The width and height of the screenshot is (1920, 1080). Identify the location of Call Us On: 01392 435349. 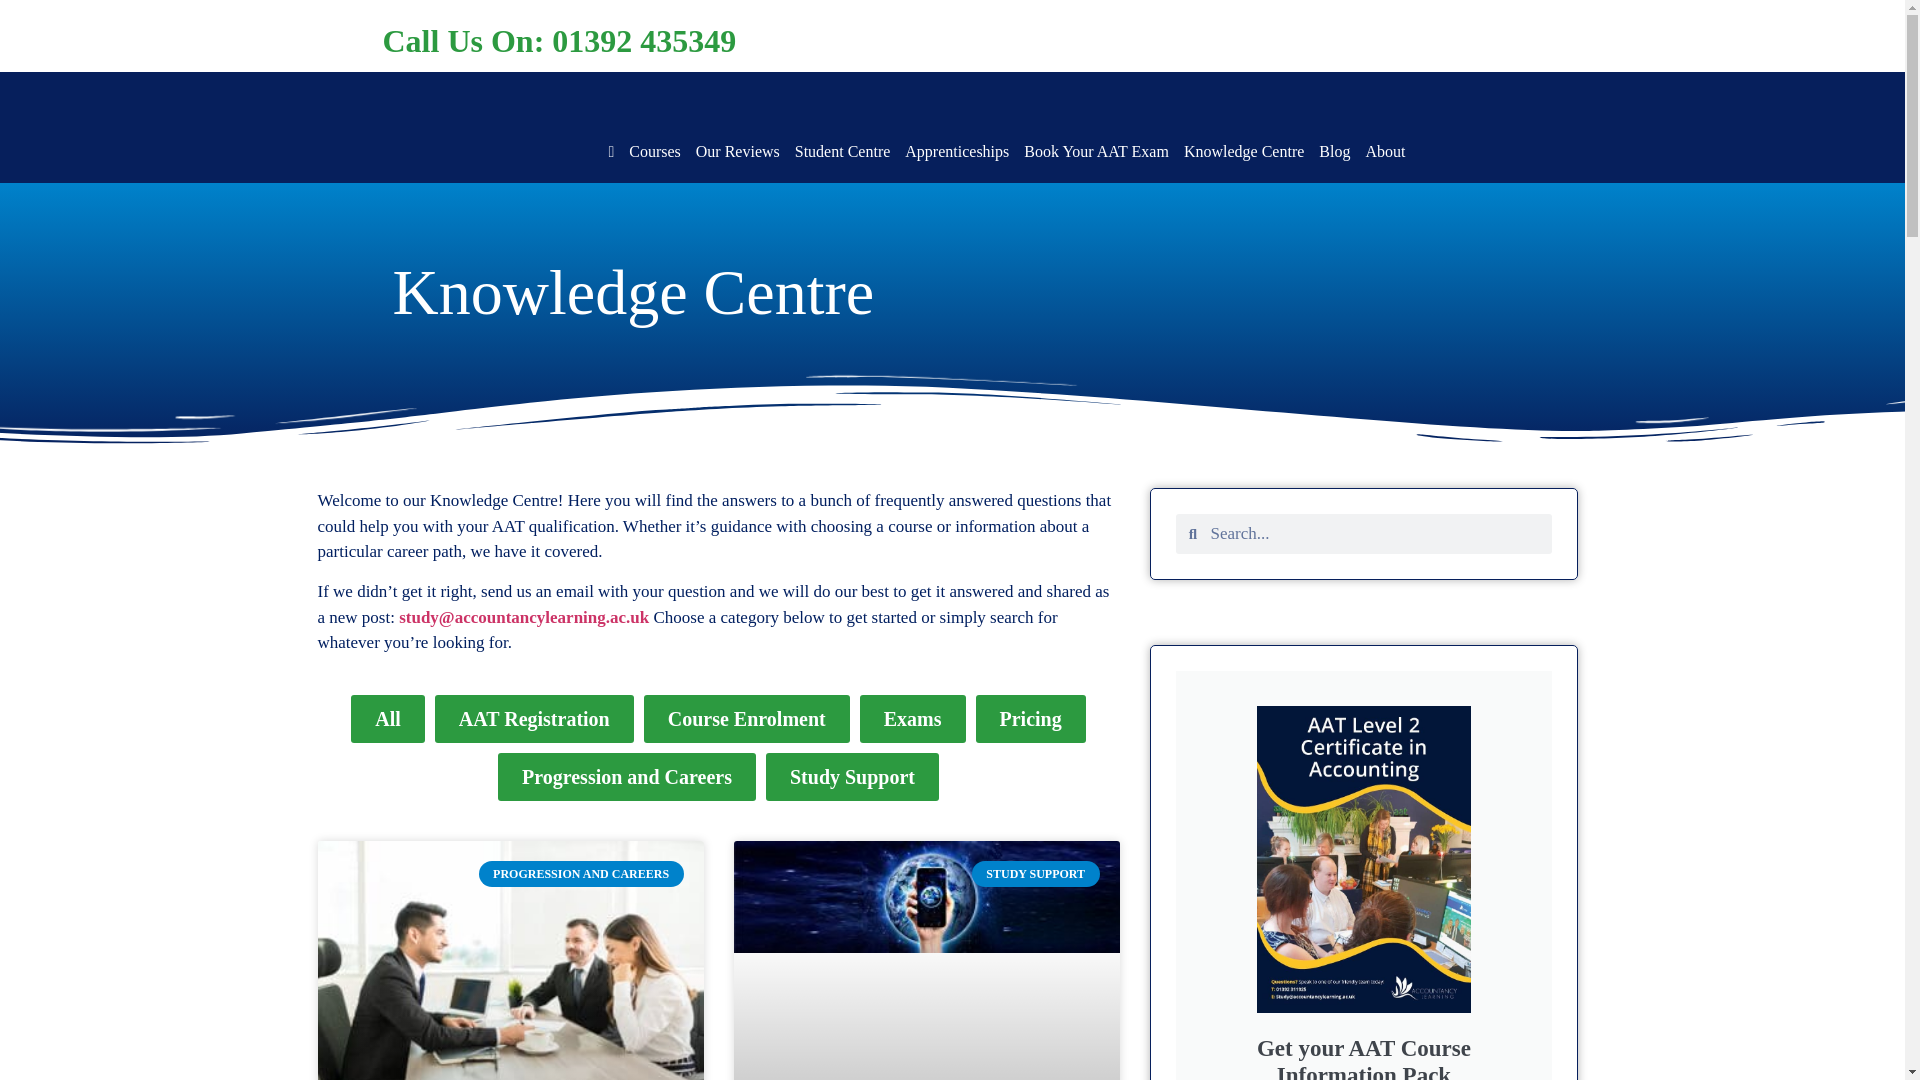
(558, 40).